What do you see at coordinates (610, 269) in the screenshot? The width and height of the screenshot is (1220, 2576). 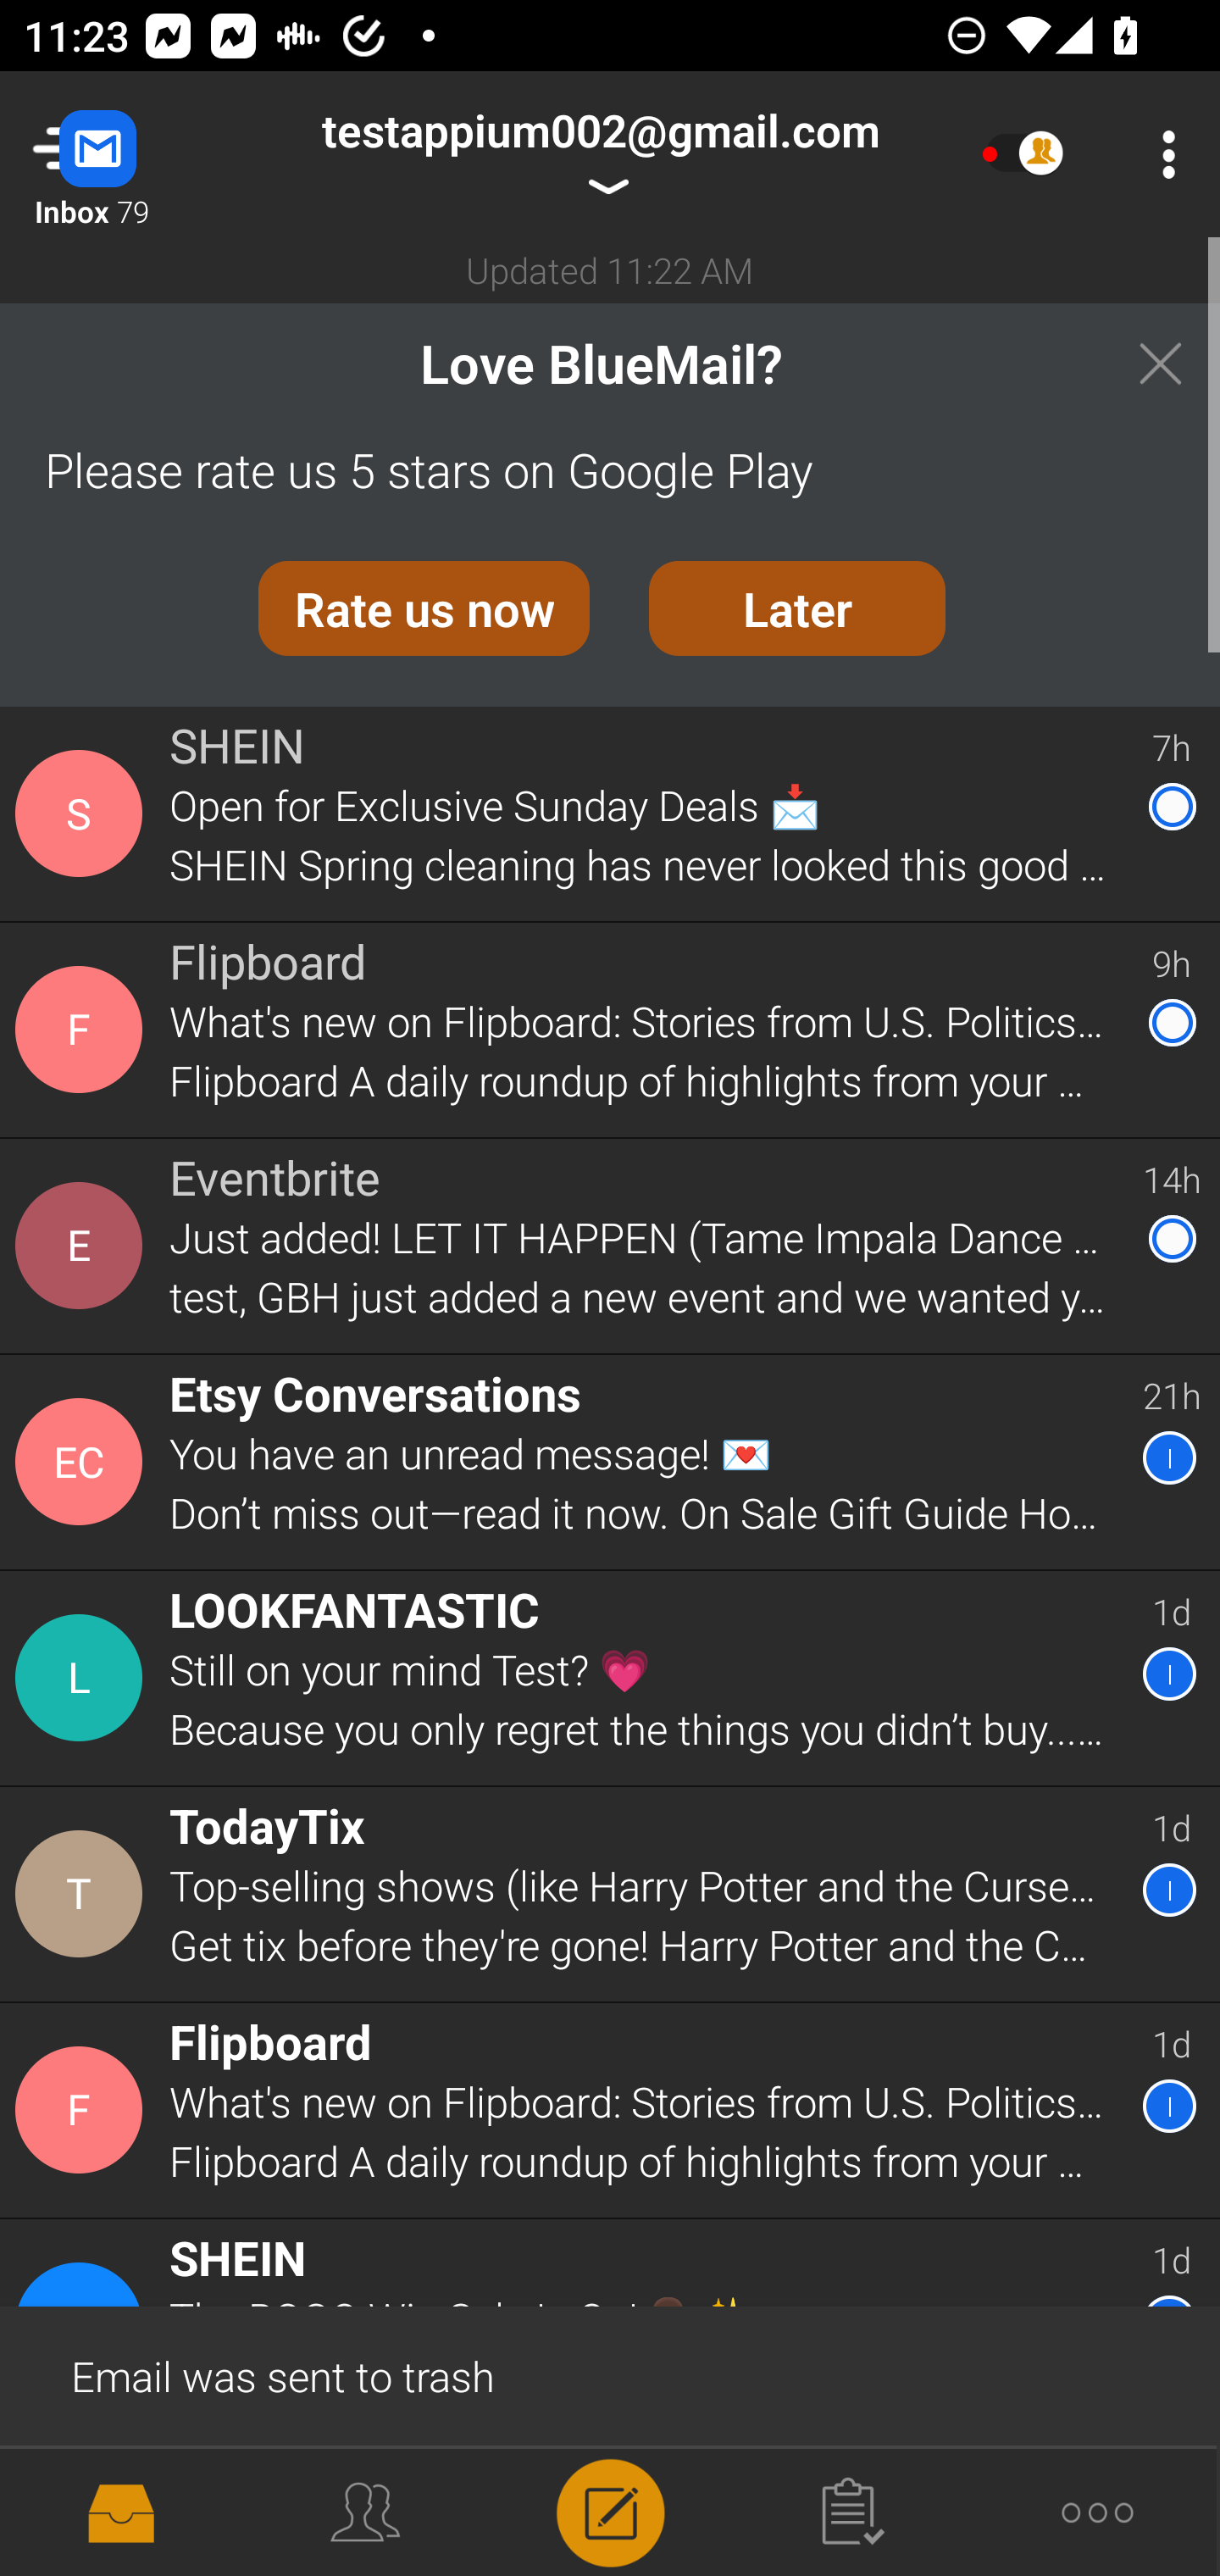 I see `Updated 11:22 AM` at bounding box center [610, 269].